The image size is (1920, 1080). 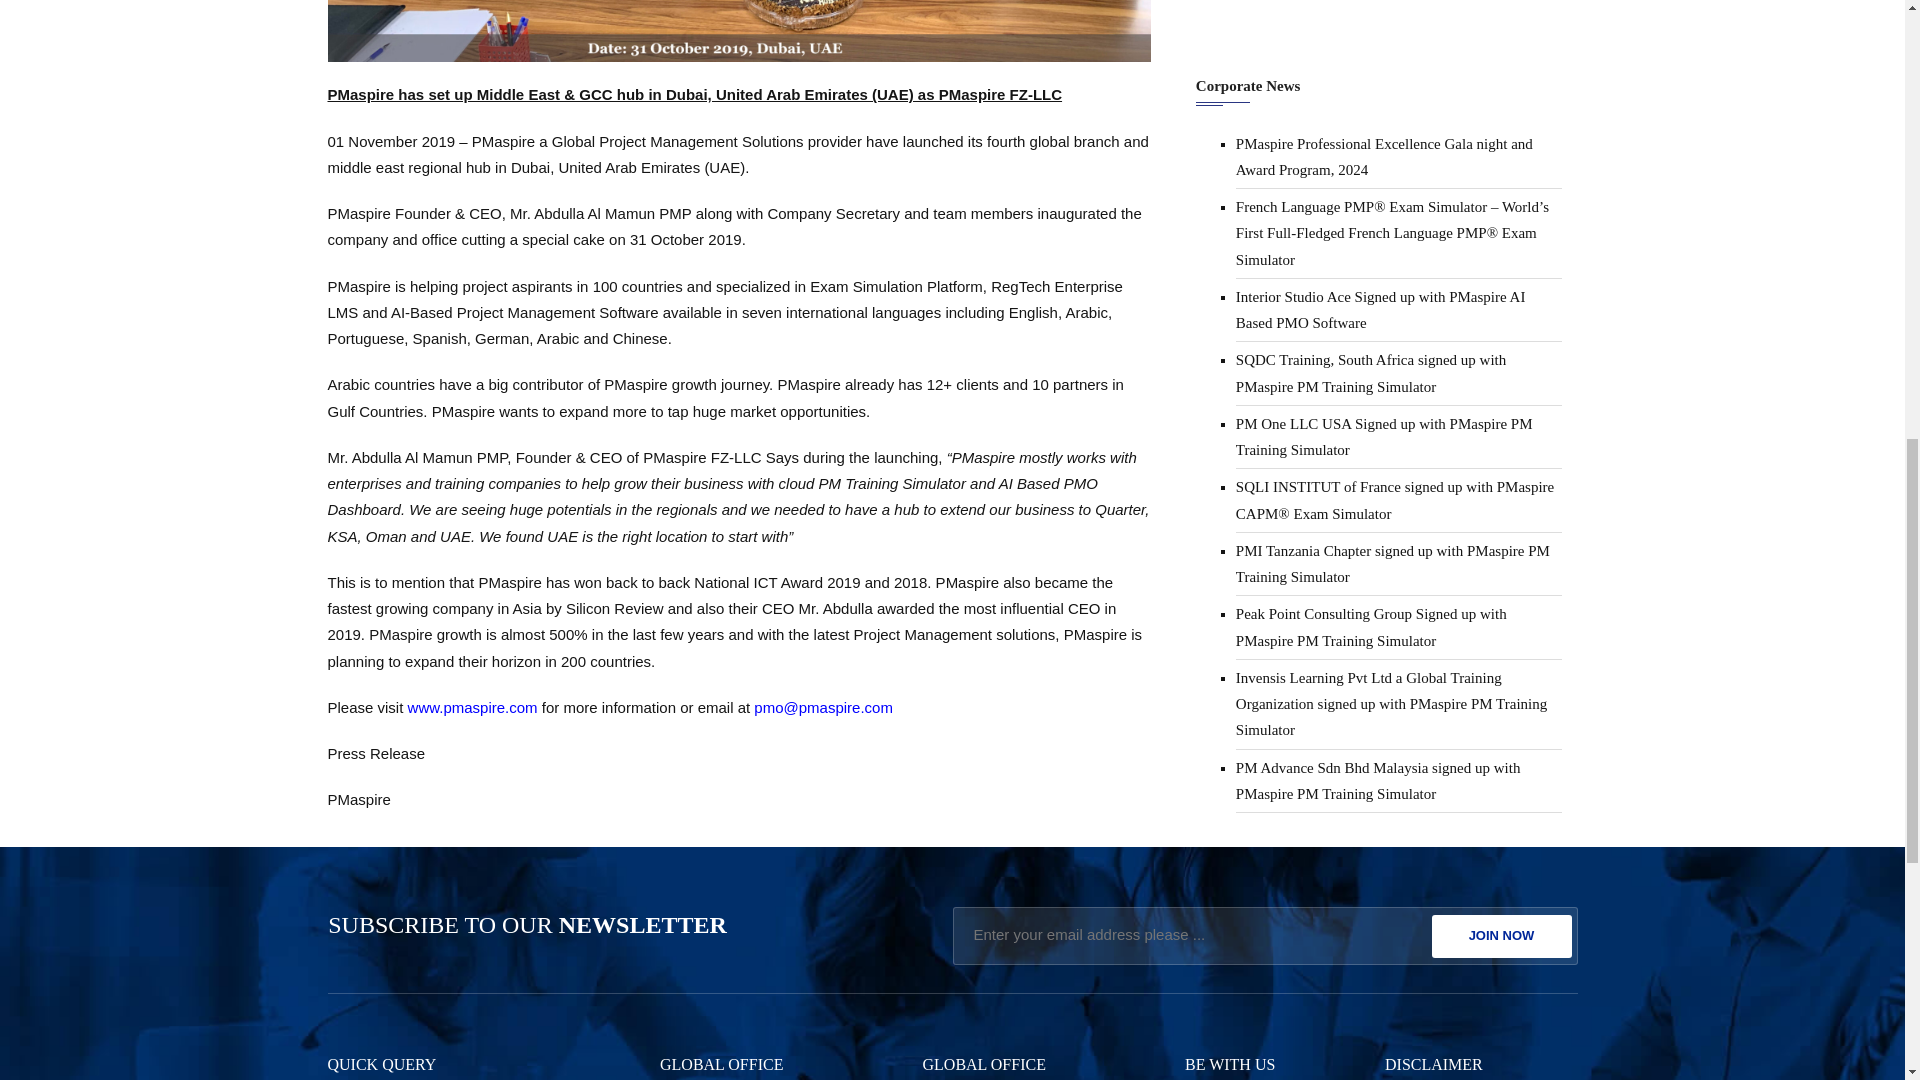 What do you see at coordinates (1502, 936) in the screenshot?
I see `JOIN NOW` at bounding box center [1502, 936].